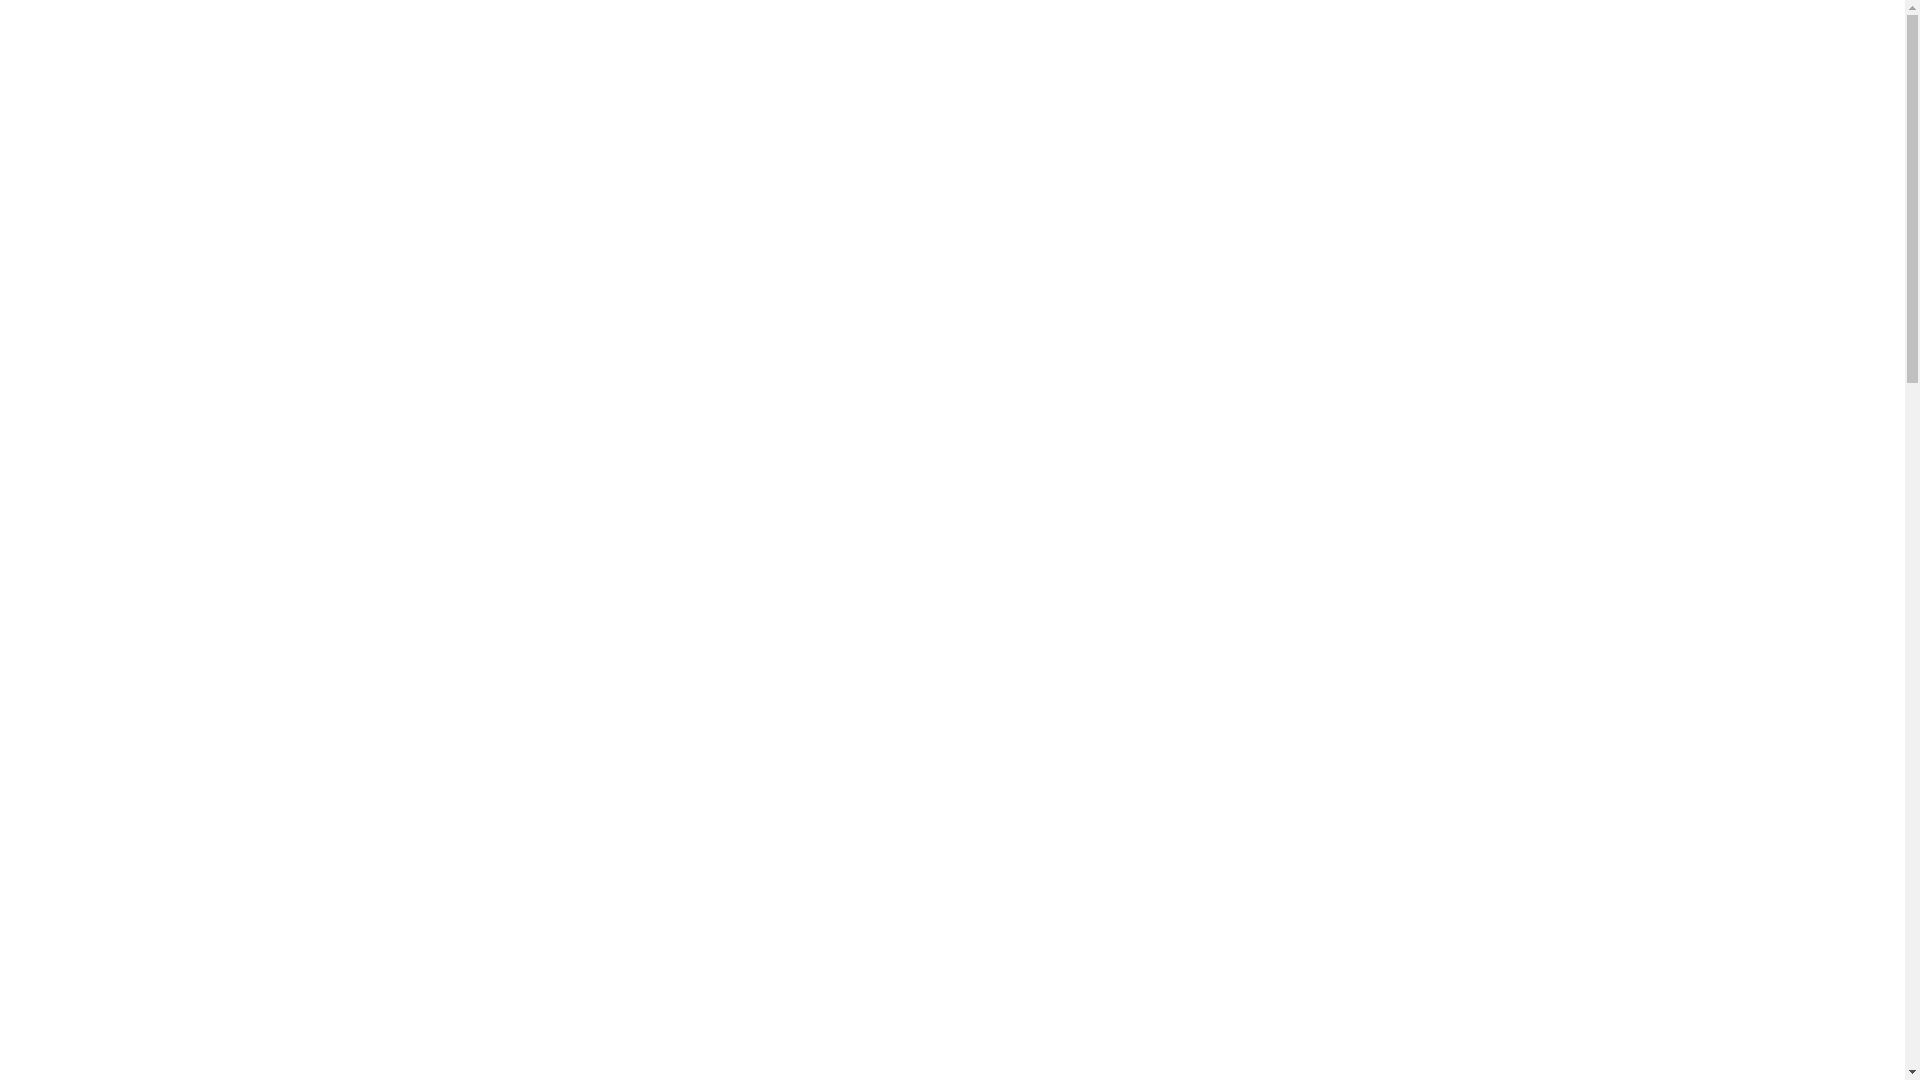  What do you see at coordinates (1102, 35) in the screenshot?
I see `HOME` at bounding box center [1102, 35].